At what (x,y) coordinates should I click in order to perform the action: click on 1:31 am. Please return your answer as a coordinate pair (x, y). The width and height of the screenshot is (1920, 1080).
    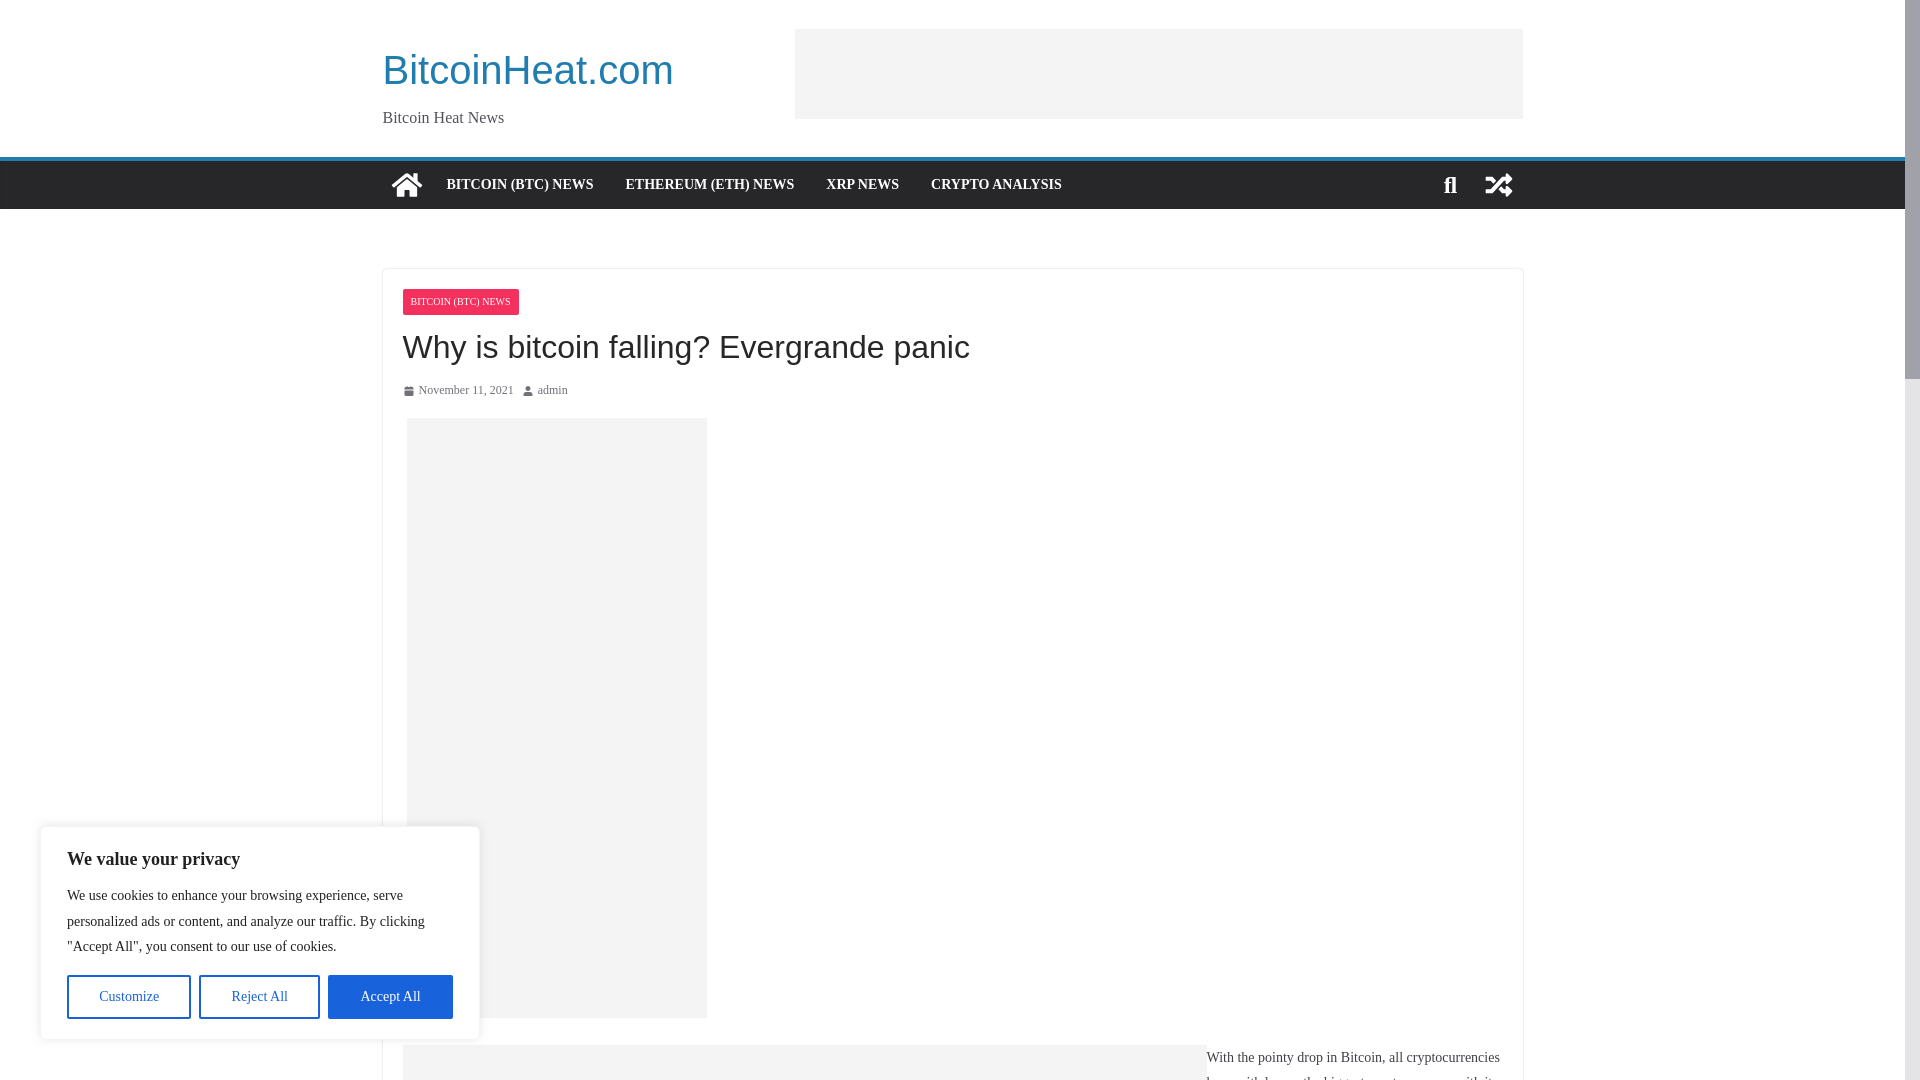
    Looking at the image, I should click on (456, 390).